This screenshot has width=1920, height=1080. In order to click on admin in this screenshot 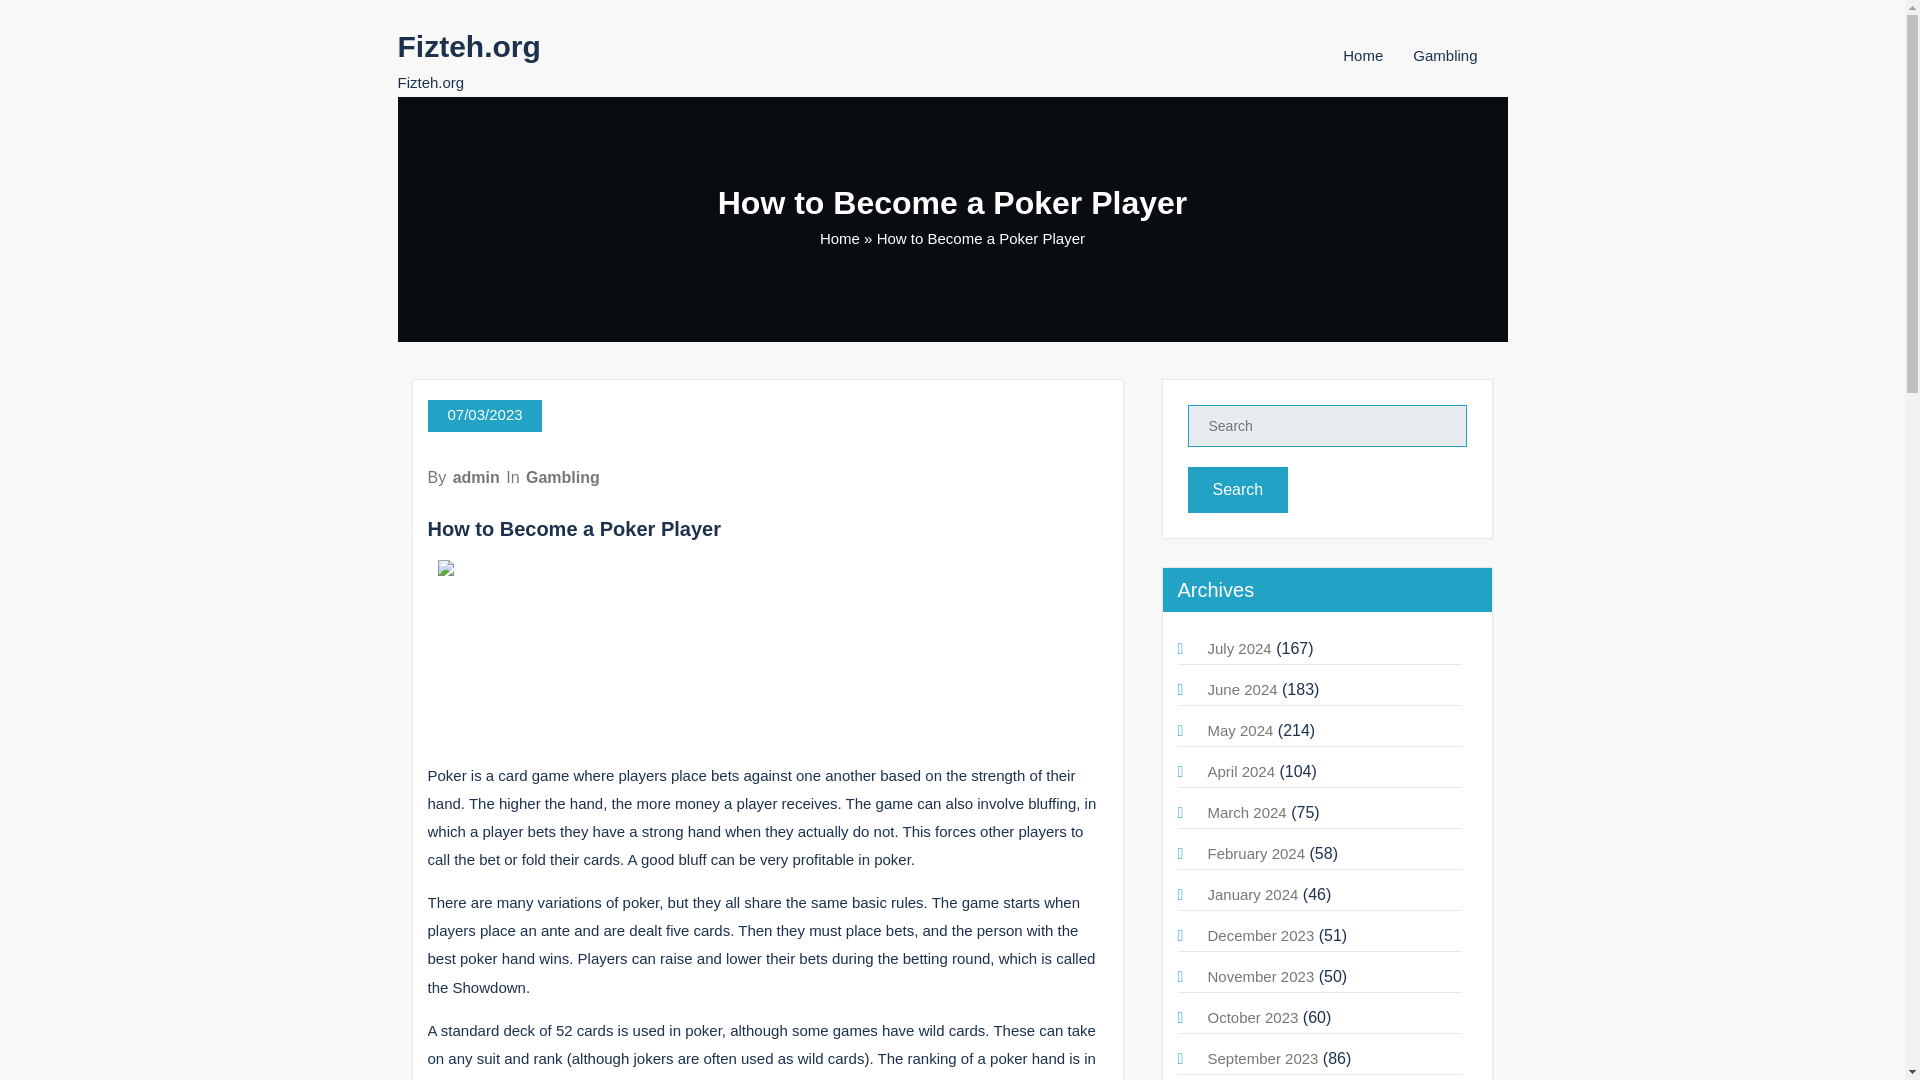, I will do `click(476, 477)`.